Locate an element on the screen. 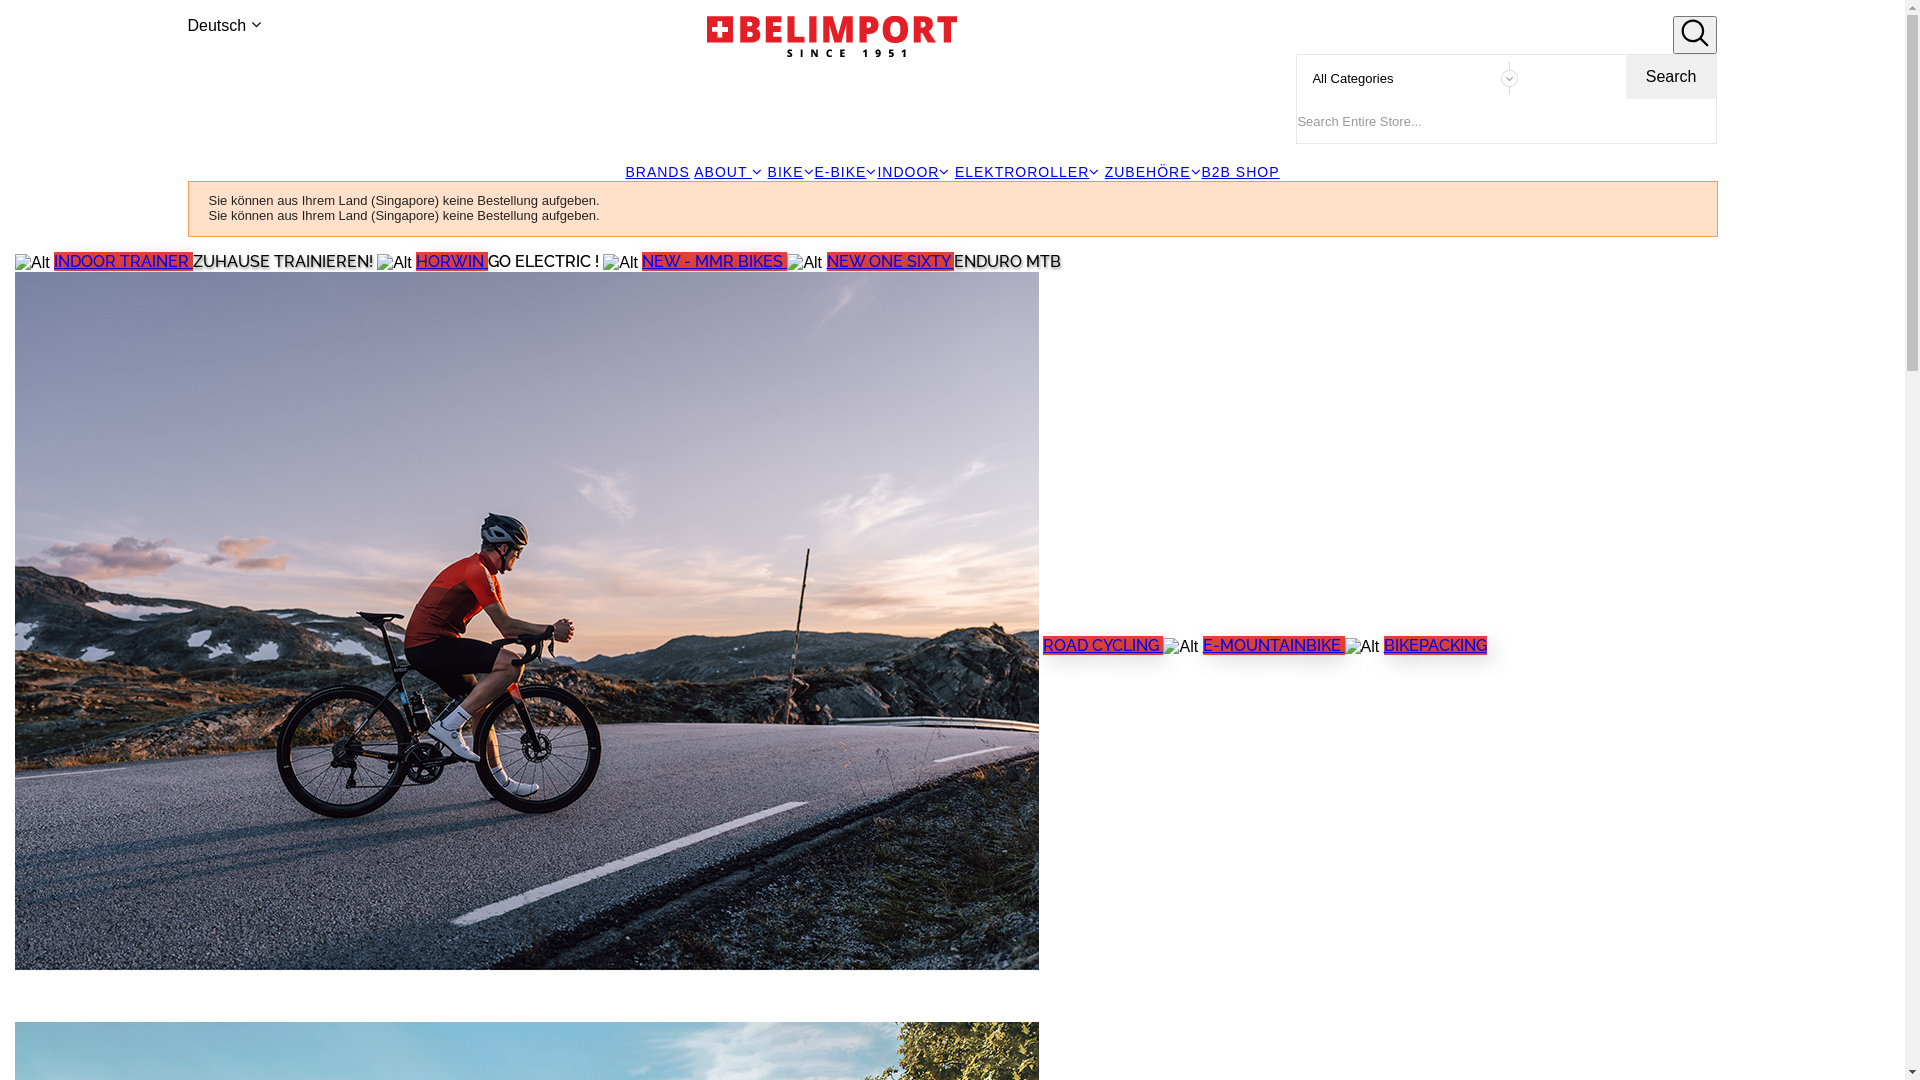 The image size is (1920, 1080). BIKEPACKING is located at coordinates (1436, 646).